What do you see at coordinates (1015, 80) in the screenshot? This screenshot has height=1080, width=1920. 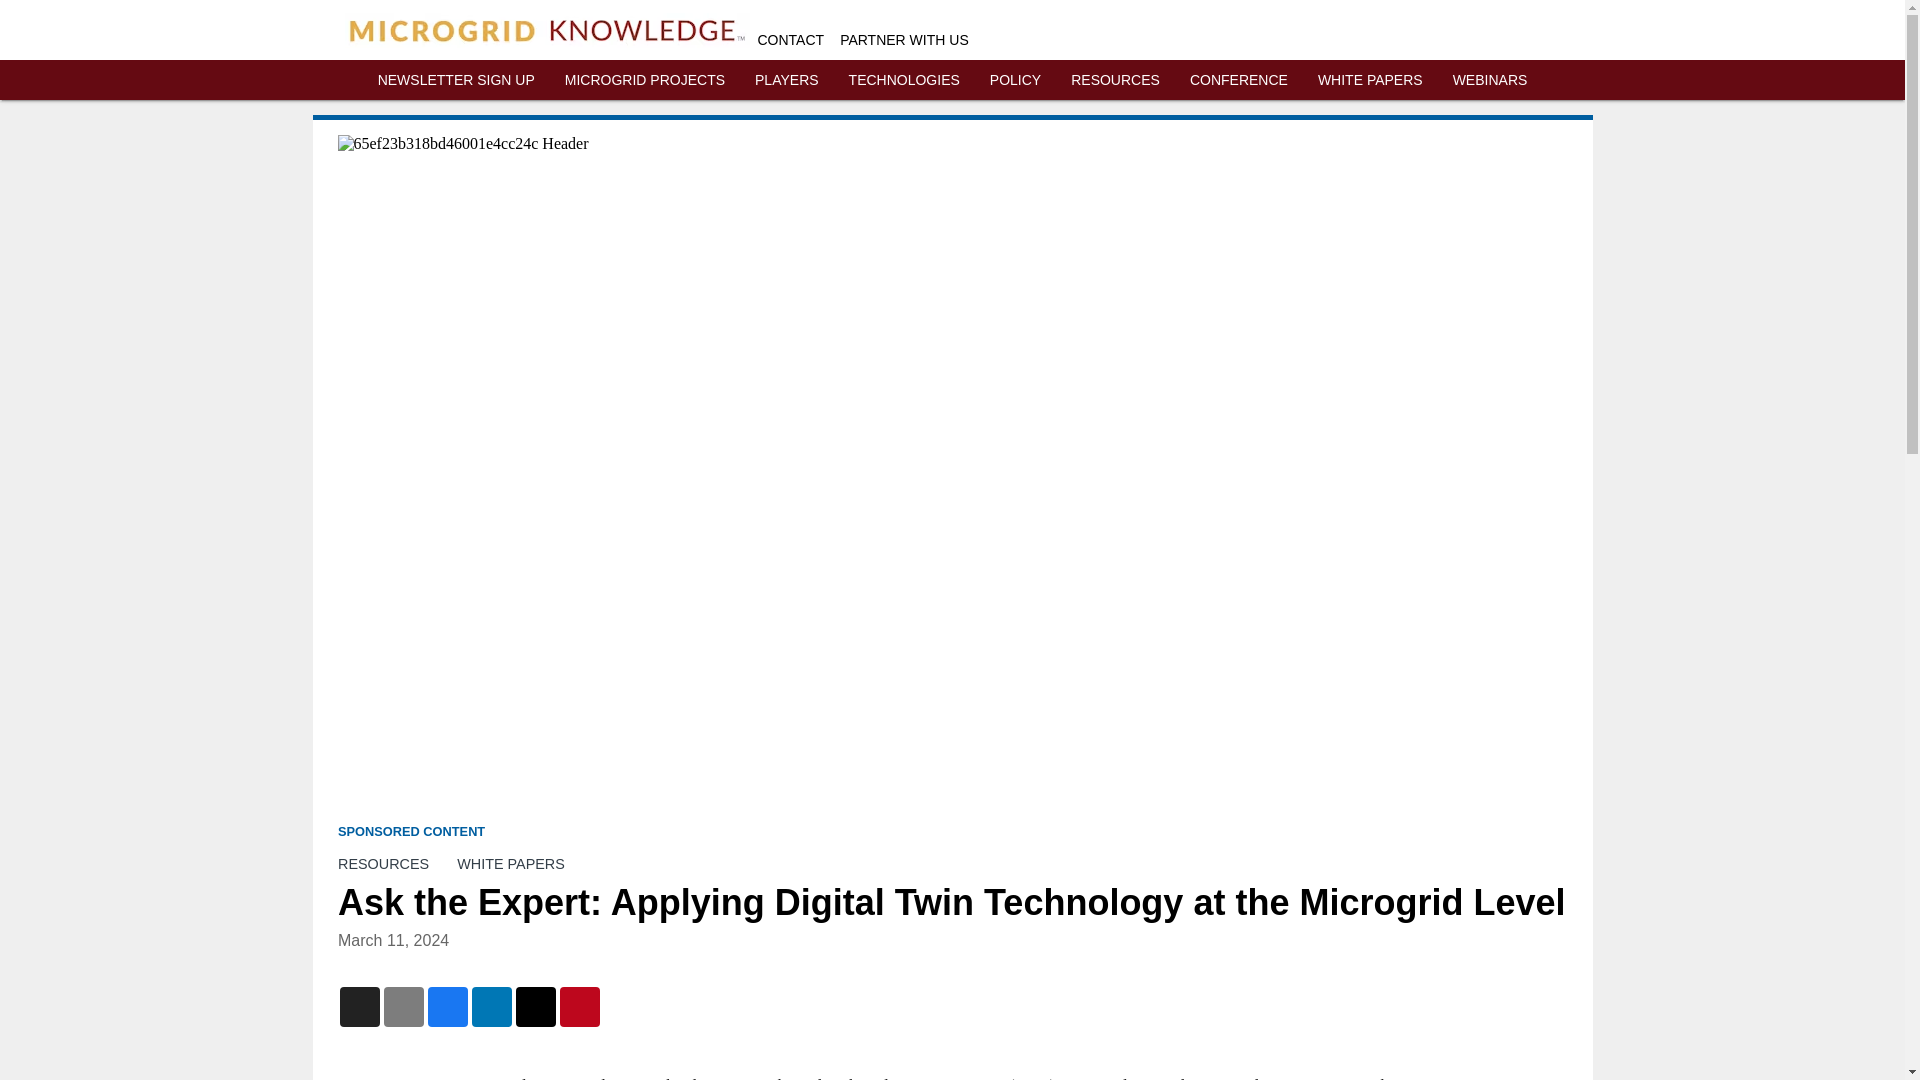 I see `POLICY` at bounding box center [1015, 80].